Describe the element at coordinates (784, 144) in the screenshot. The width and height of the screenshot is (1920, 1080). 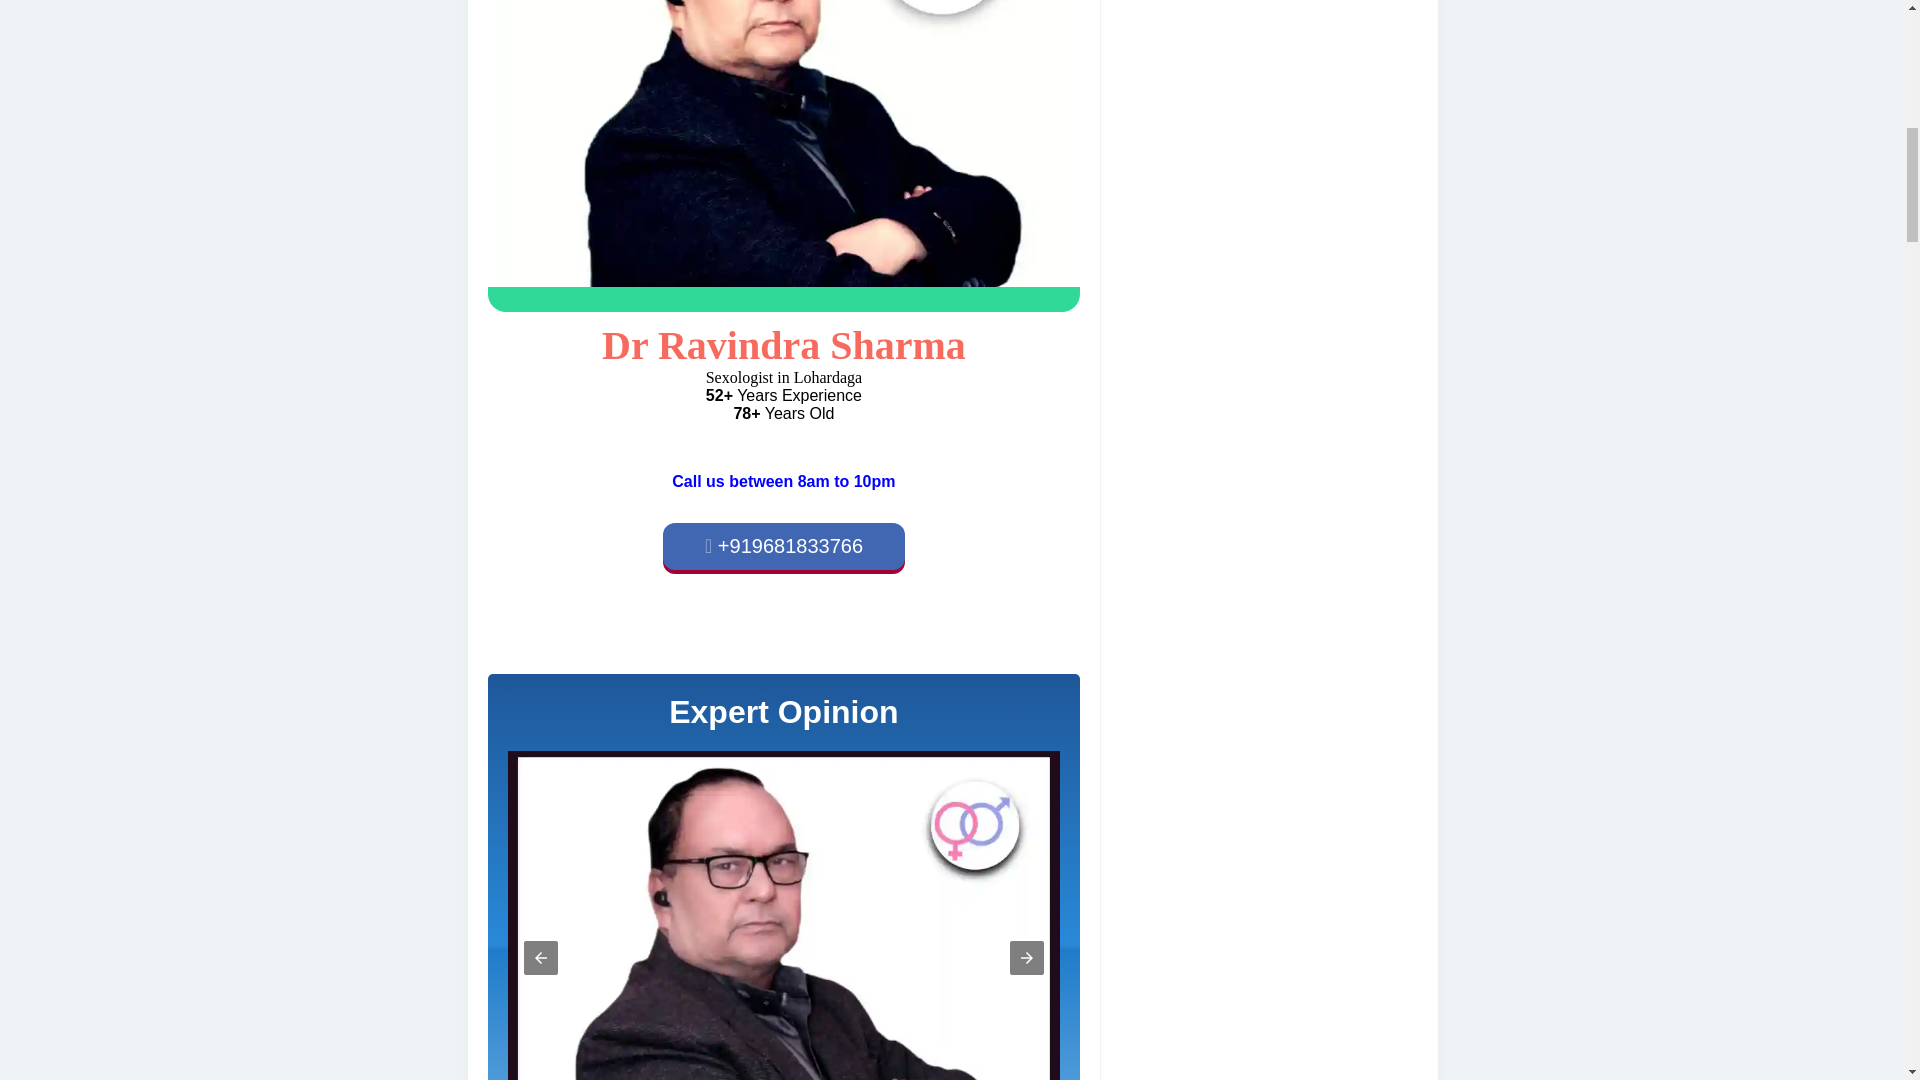
I see `Sexologist in Lohardaga` at that location.